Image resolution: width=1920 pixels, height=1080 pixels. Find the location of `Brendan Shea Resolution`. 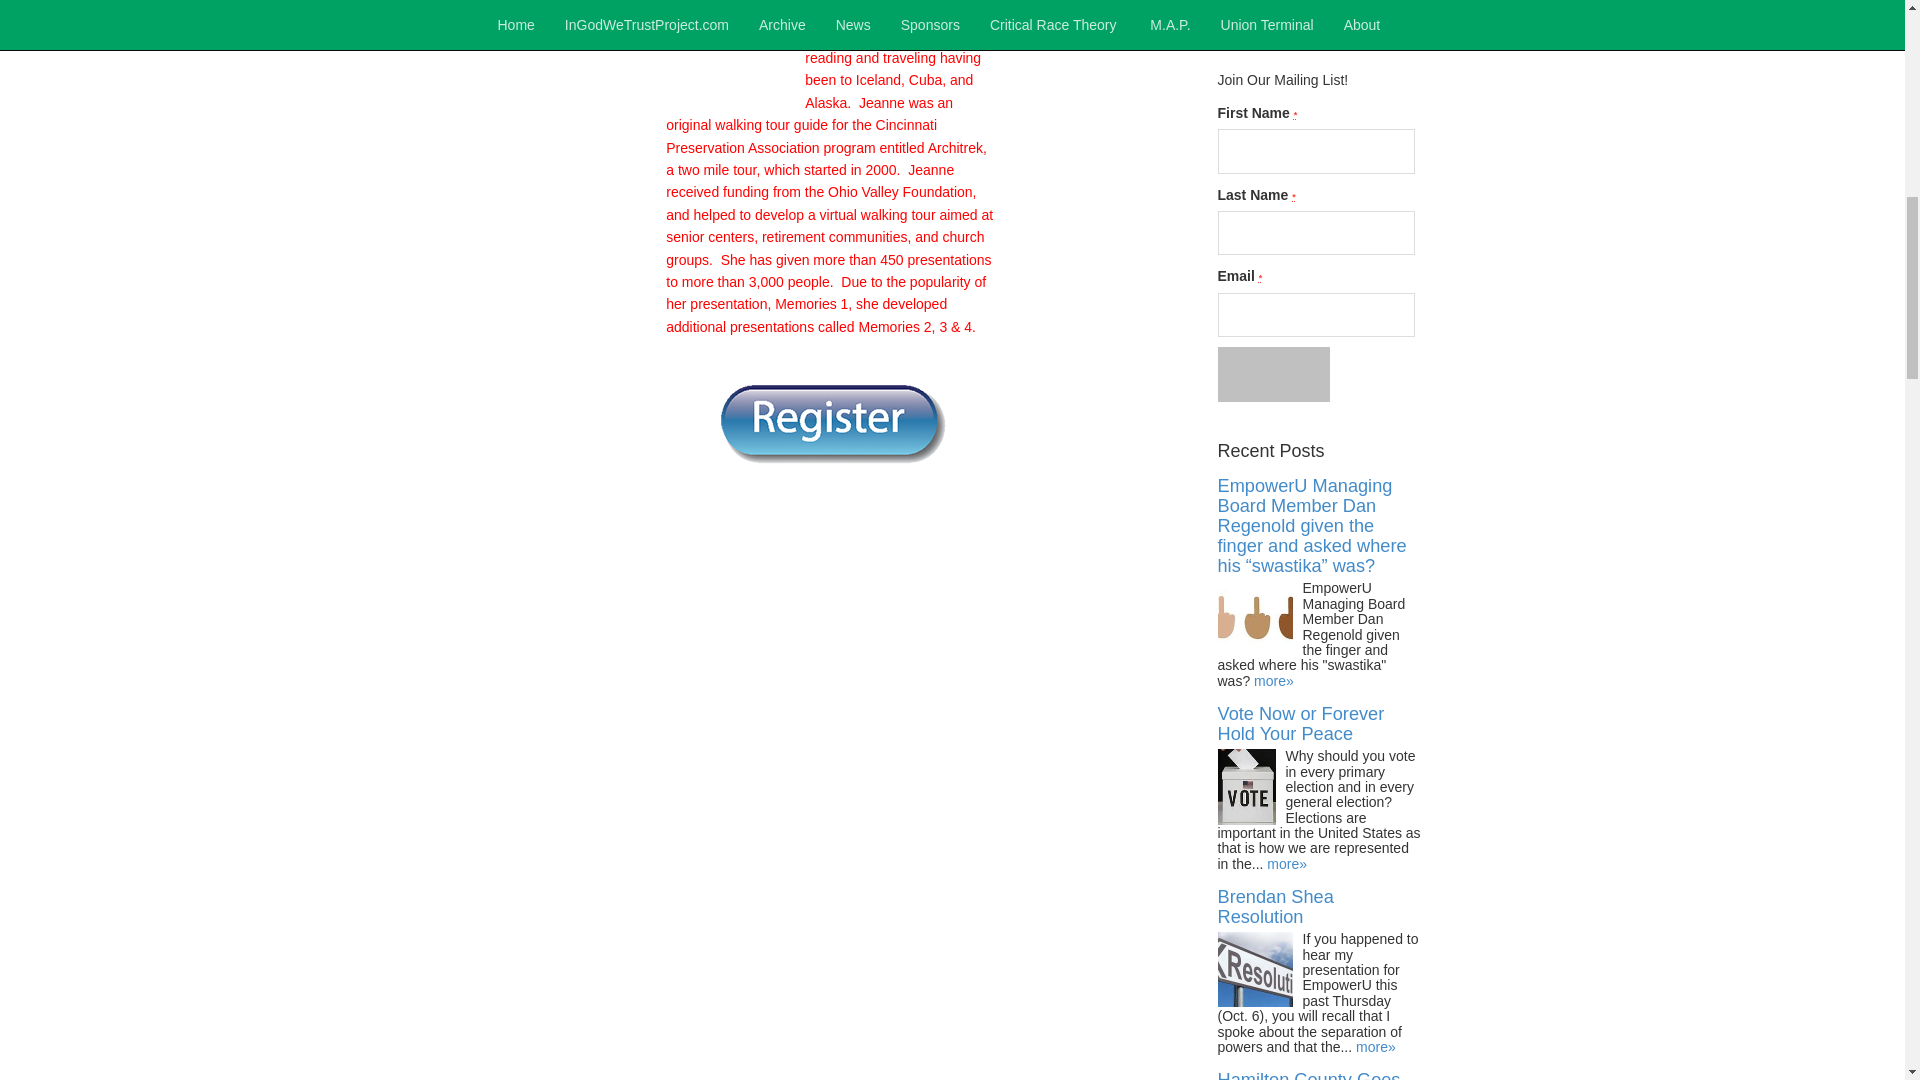

Brendan Shea Resolution is located at coordinates (1276, 906).